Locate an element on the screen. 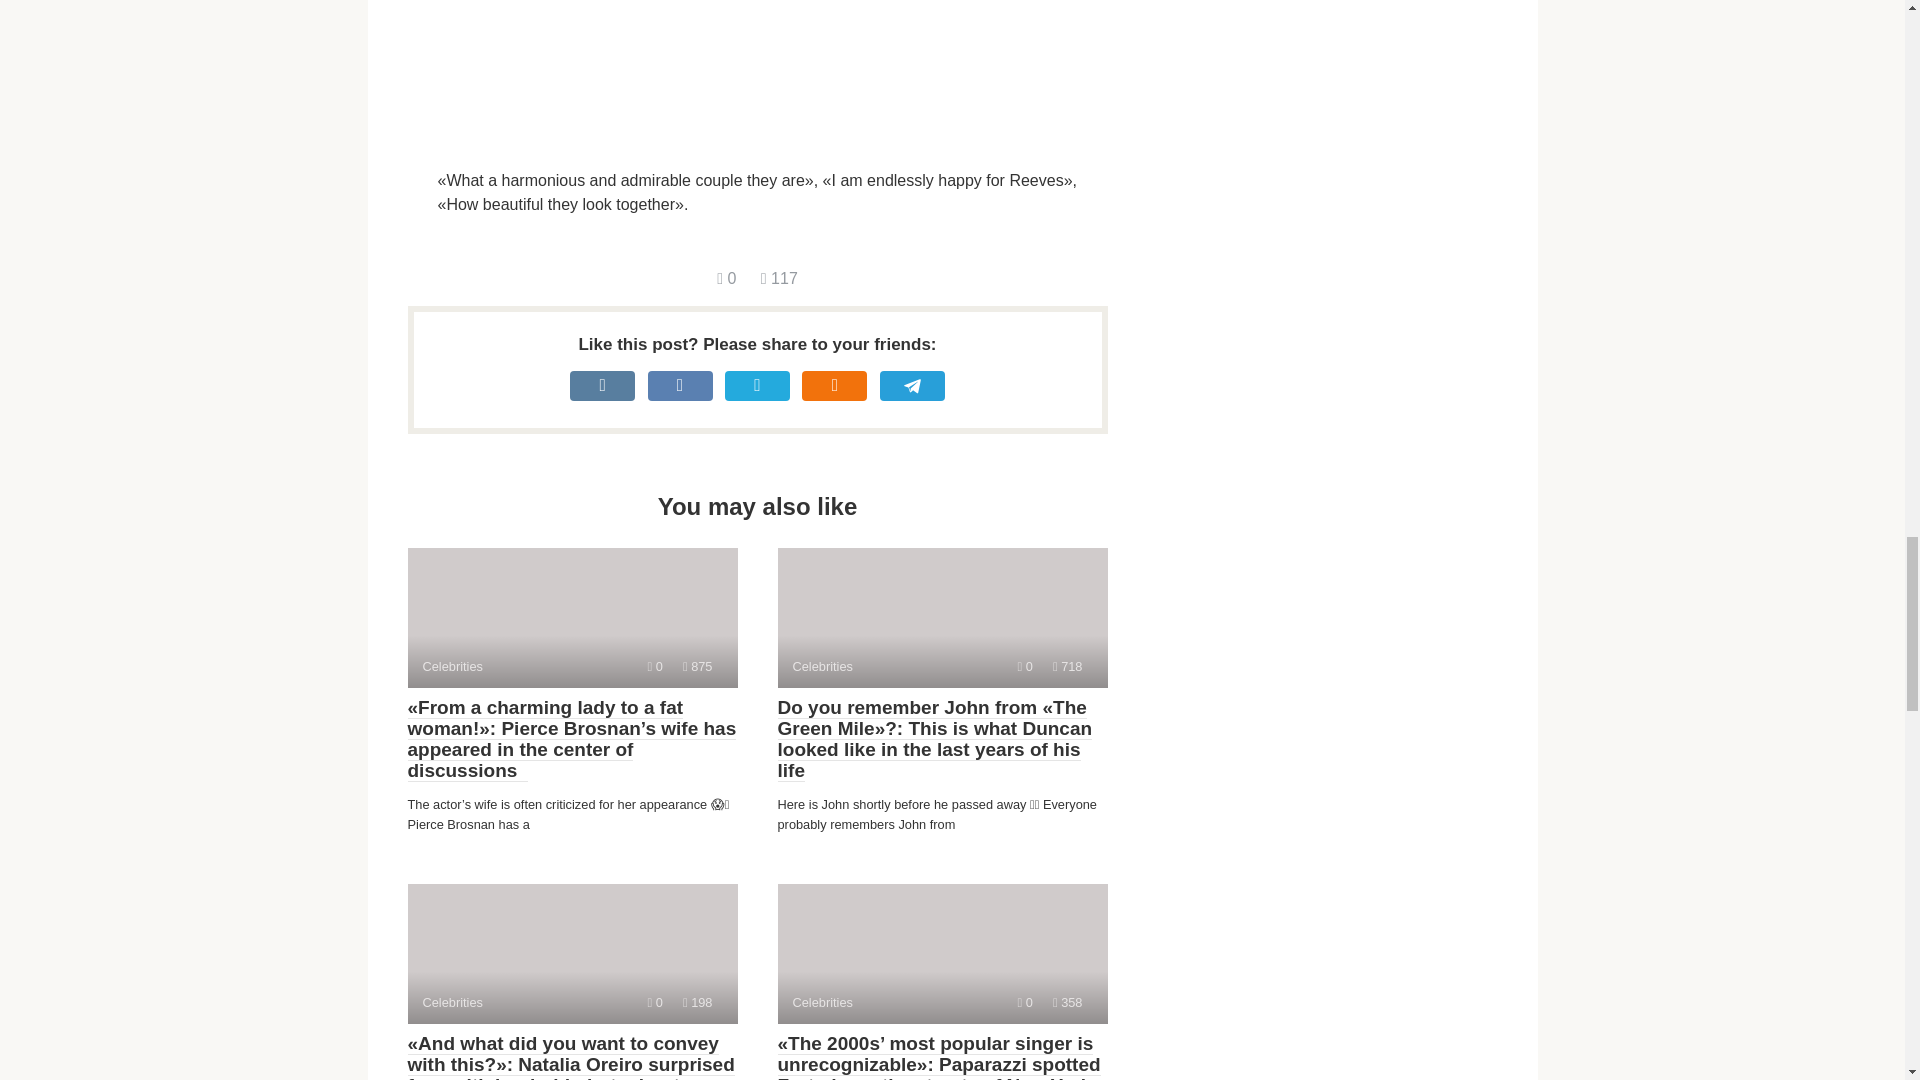 Image resolution: width=1920 pixels, height=1080 pixels. Views is located at coordinates (1067, 666).